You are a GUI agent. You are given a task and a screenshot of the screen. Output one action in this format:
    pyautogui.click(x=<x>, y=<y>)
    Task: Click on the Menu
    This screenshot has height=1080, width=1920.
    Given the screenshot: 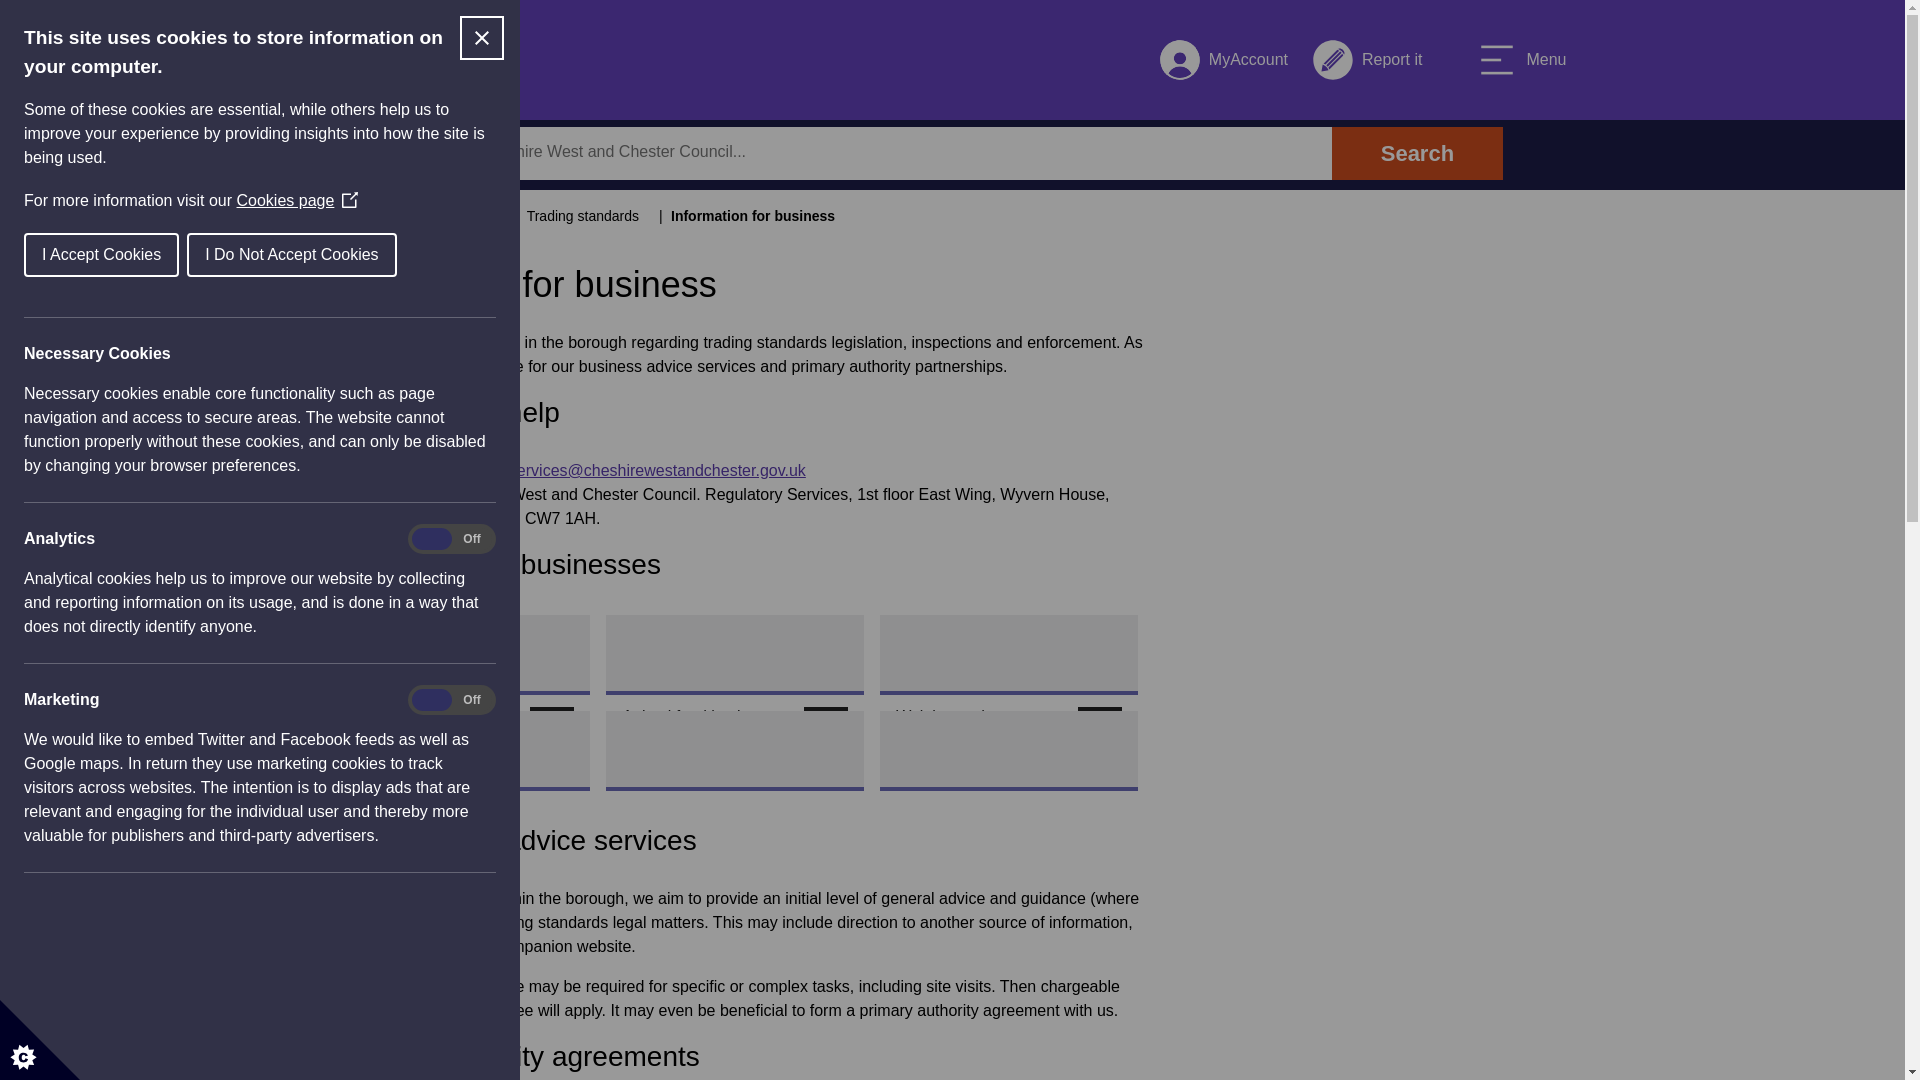 What is the action you would take?
    pyautogui.click(x=1416, y=154)
    